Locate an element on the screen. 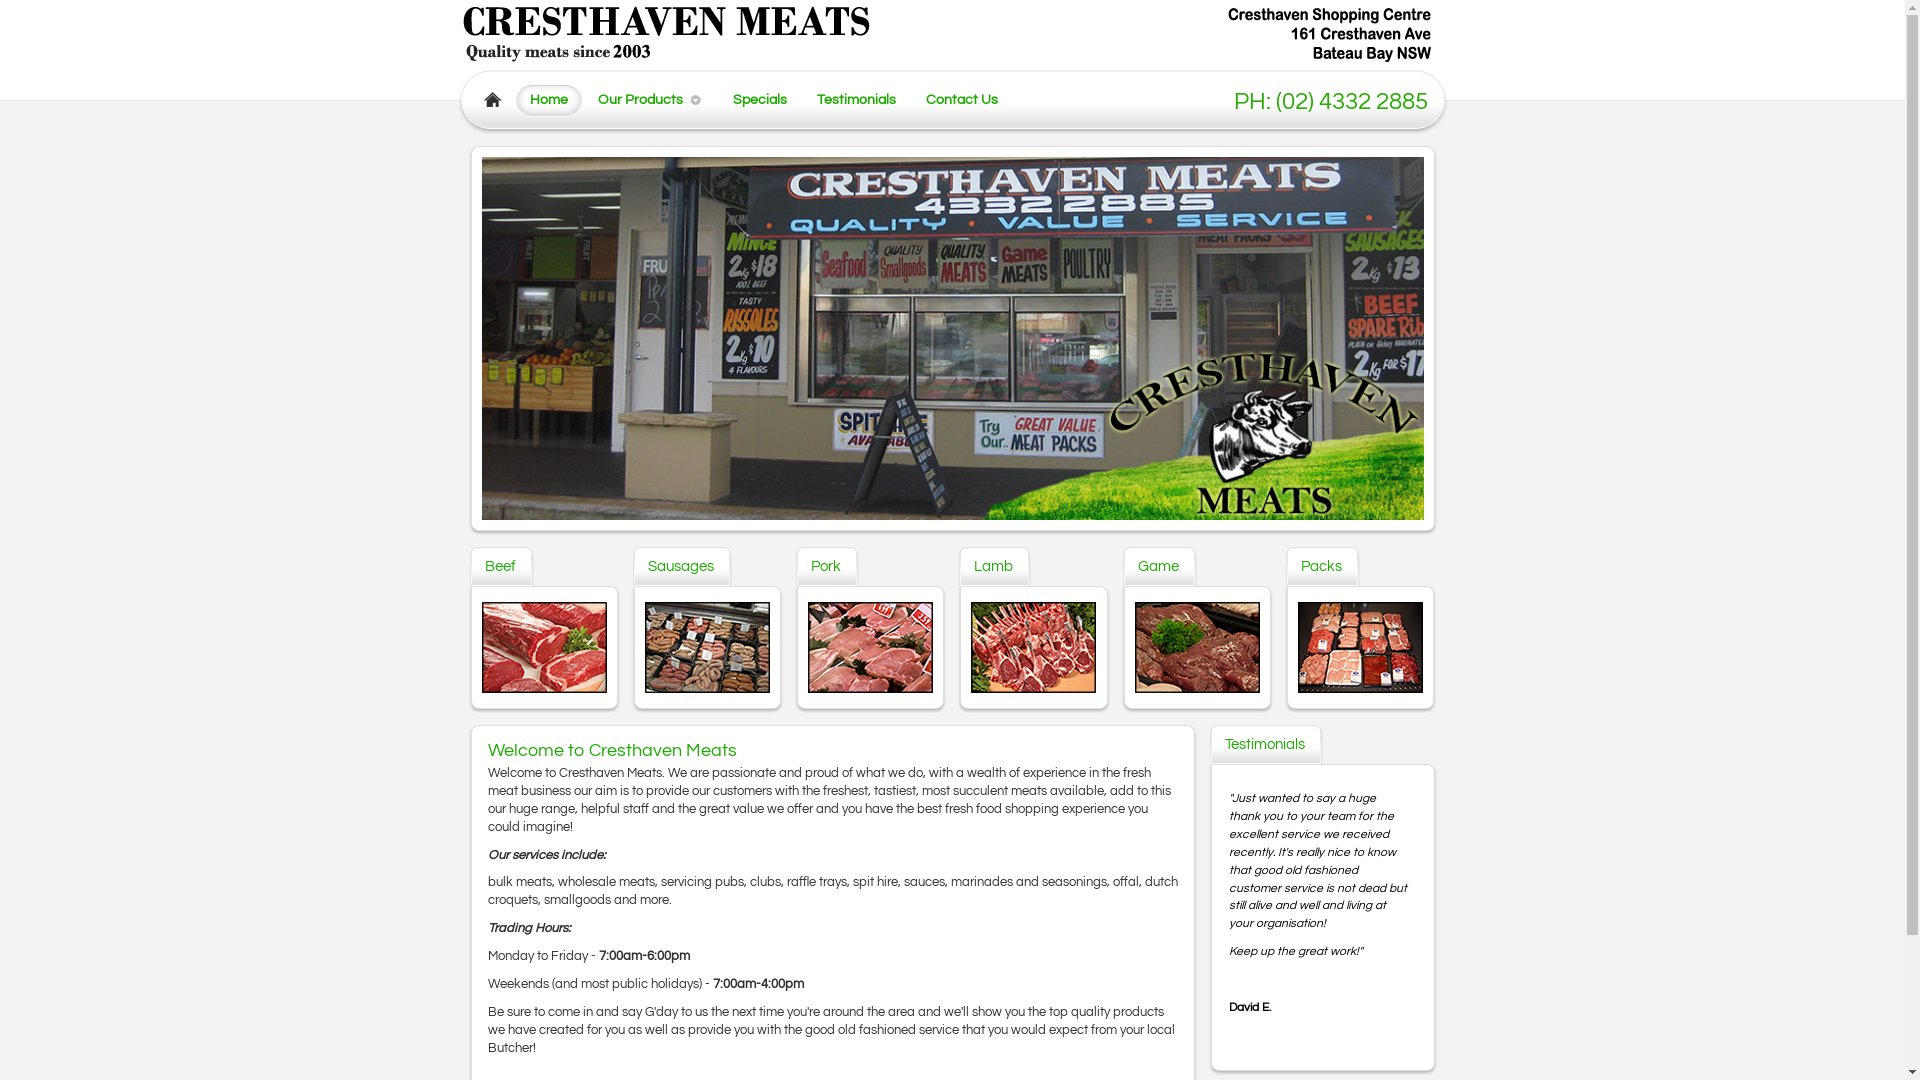  Testimonials is located at coordinates (856, 100).